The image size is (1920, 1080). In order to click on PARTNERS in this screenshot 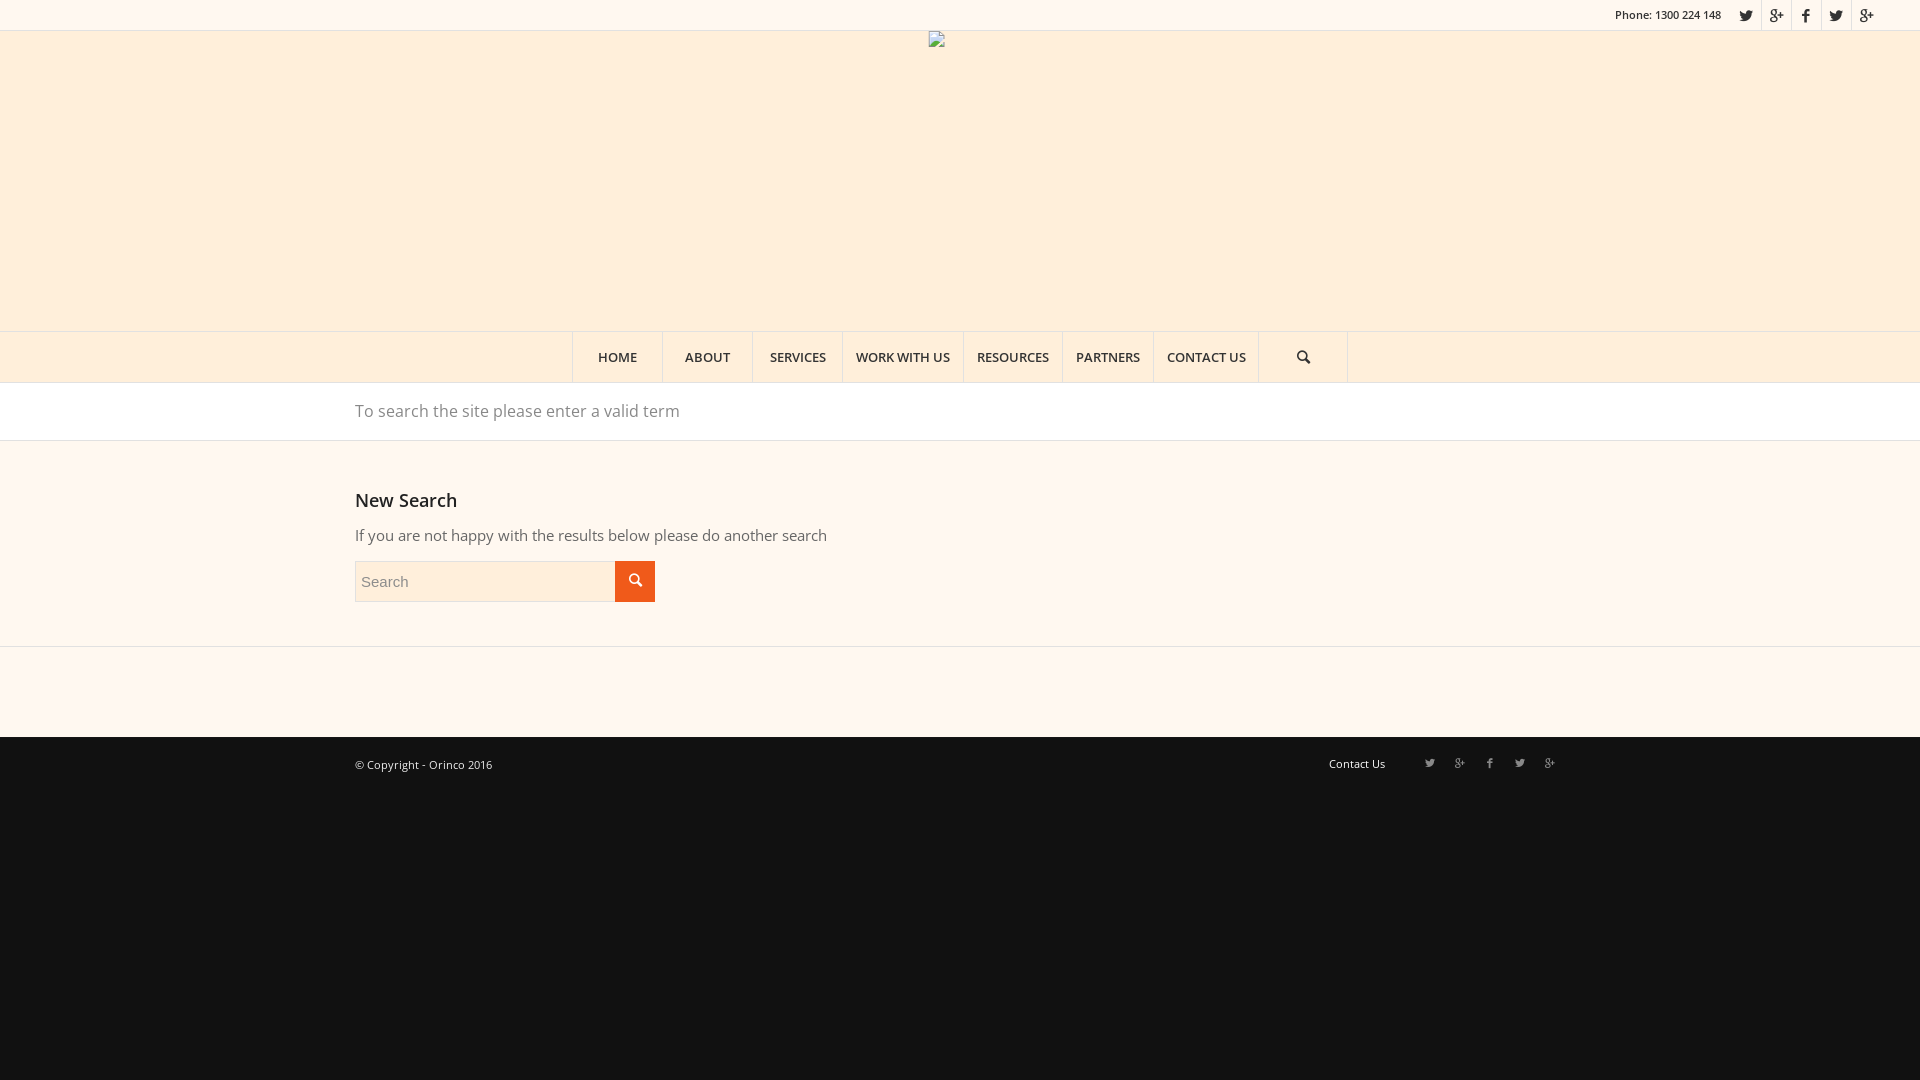, I will do `click(1108, 357)`.